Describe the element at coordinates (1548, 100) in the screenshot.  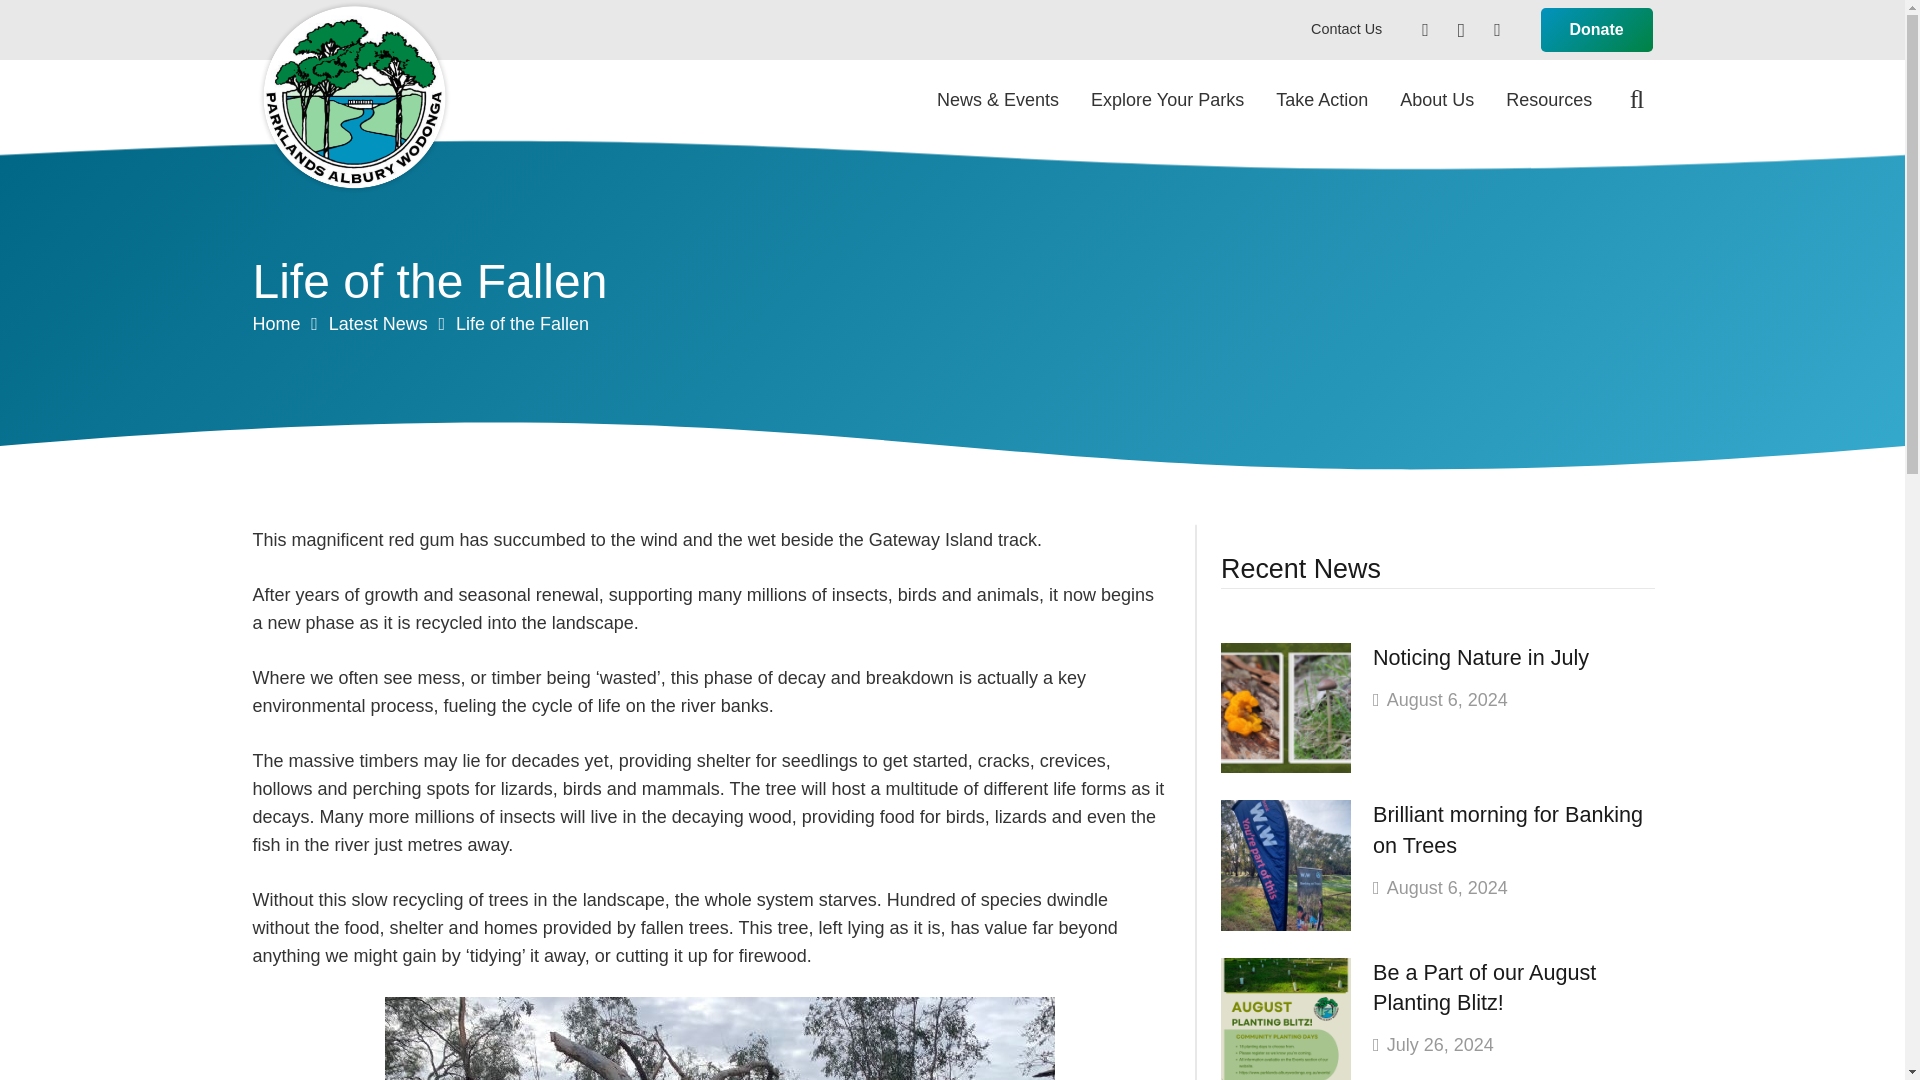
I see `Resources` at that location.